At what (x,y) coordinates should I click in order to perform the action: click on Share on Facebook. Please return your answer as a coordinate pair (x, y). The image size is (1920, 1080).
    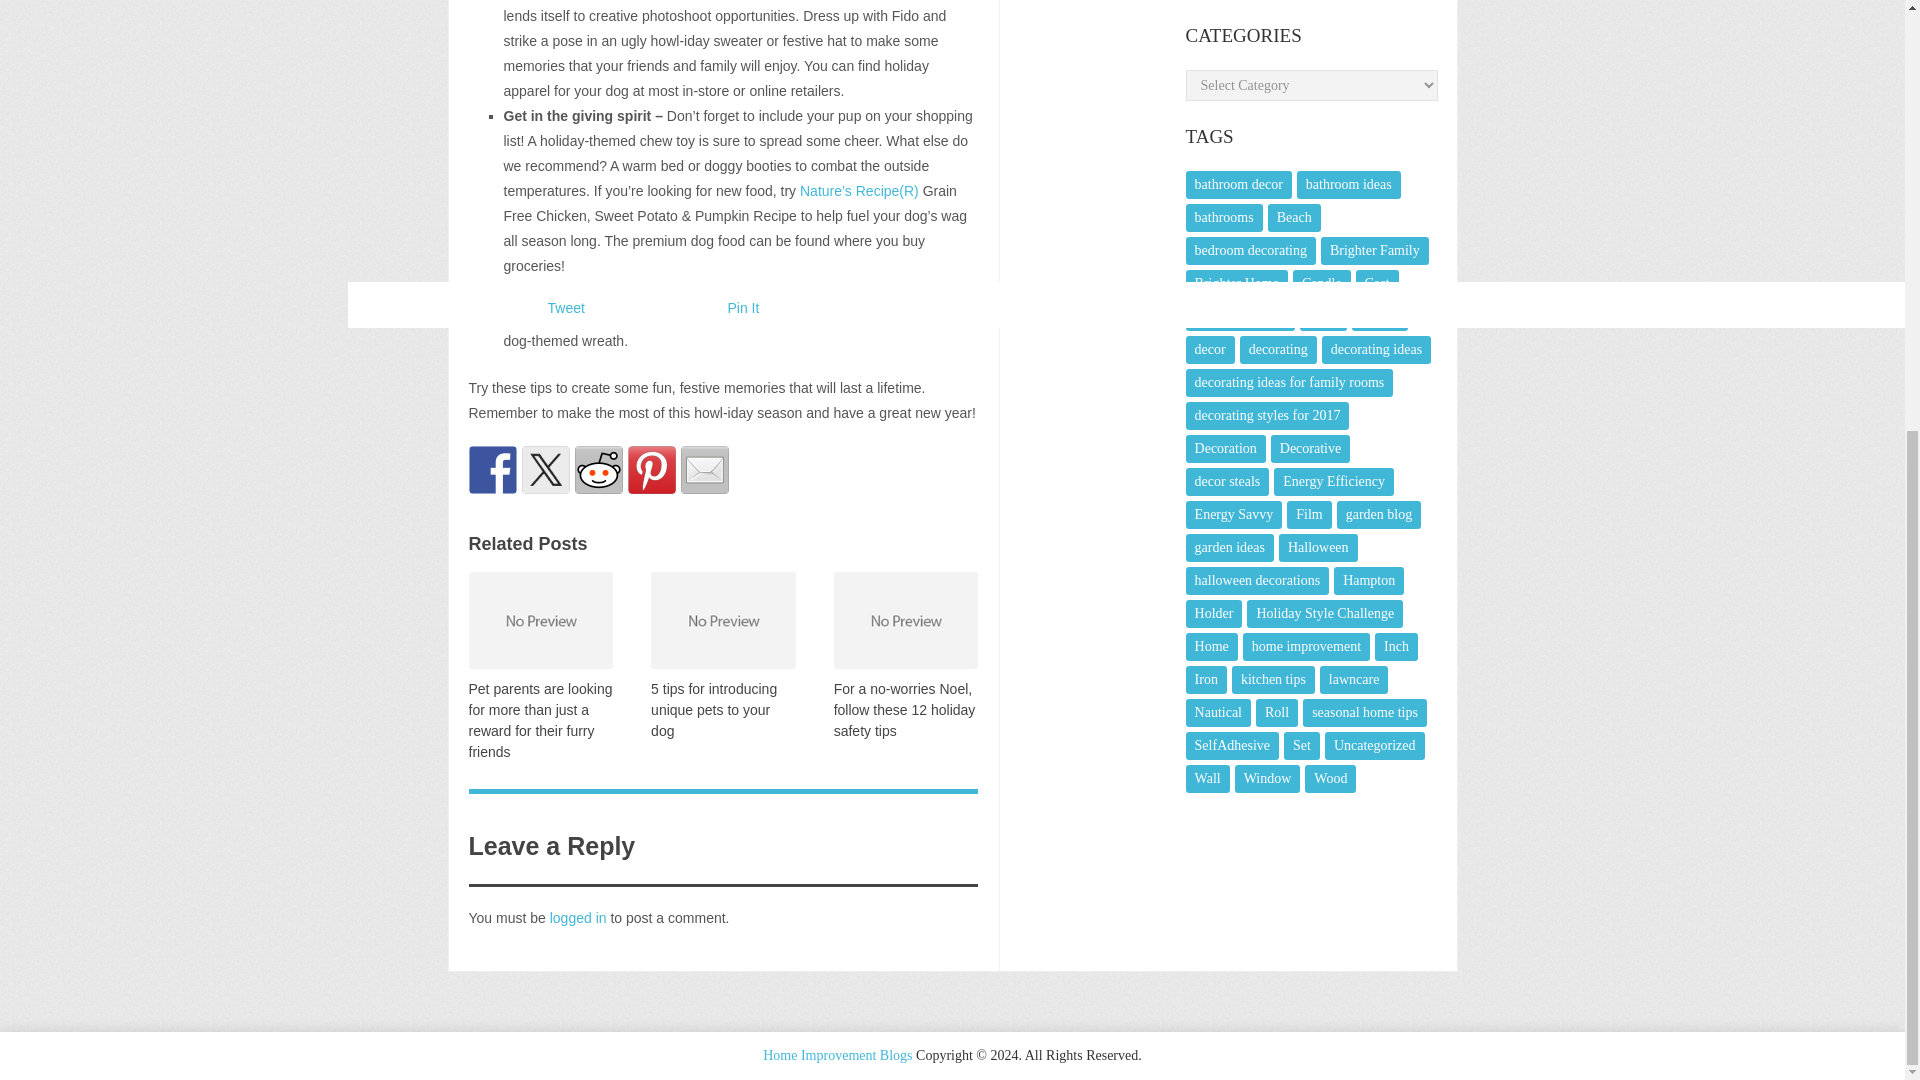
    Looking at the image, I should click on (492, 470).